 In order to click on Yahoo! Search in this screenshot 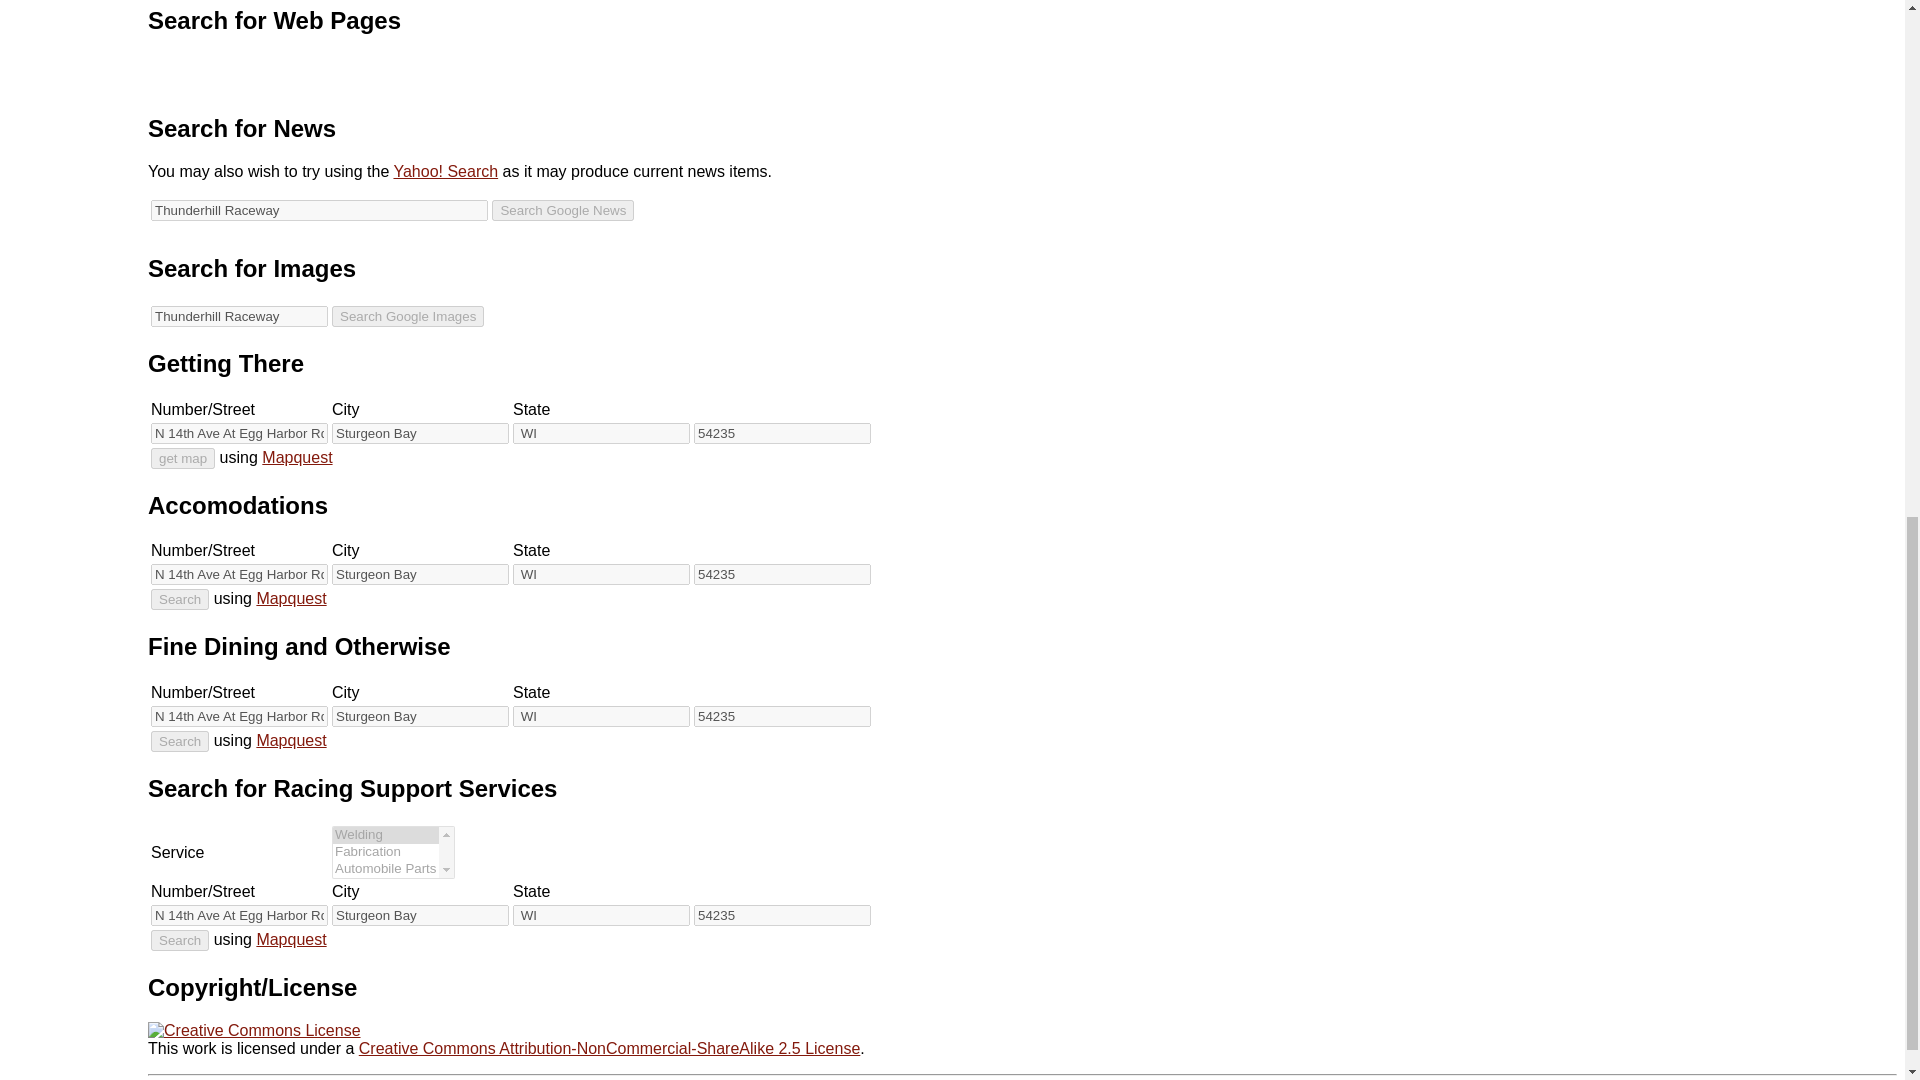, I will do `click(445, 172)`.